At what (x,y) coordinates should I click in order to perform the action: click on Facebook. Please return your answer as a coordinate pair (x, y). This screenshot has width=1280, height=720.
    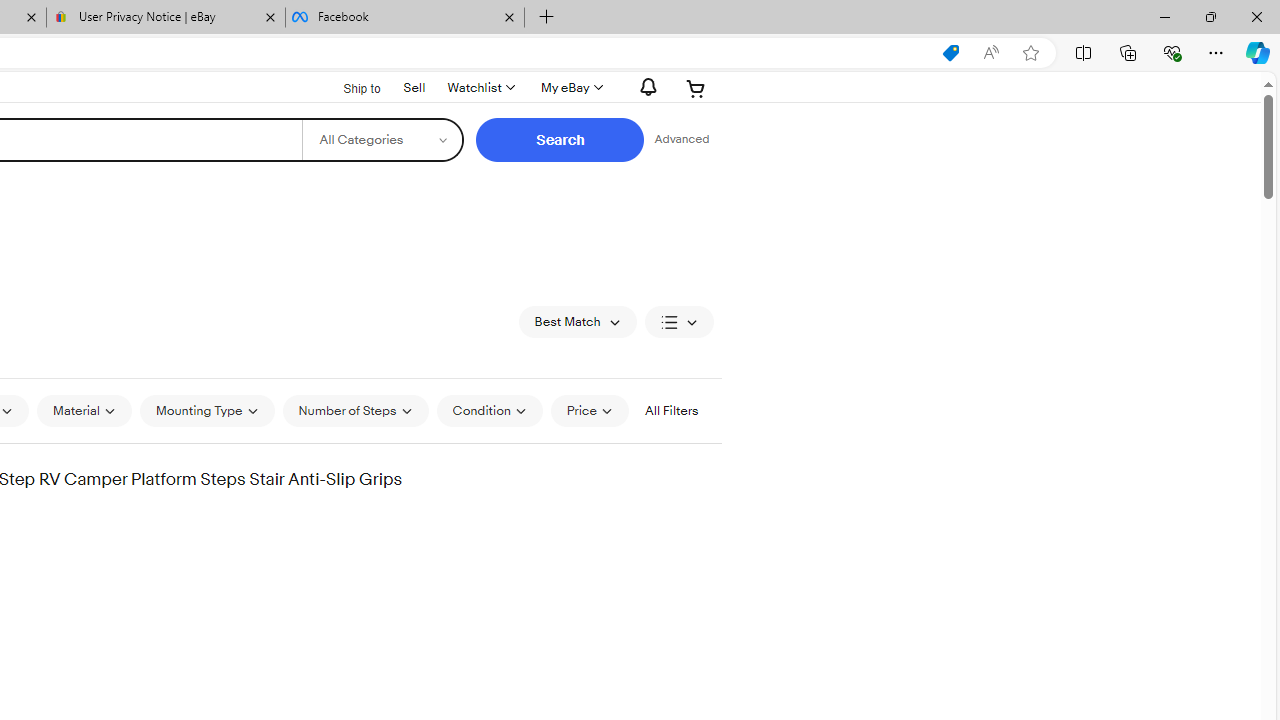
    Looking at the image, I should click on (404, 18).